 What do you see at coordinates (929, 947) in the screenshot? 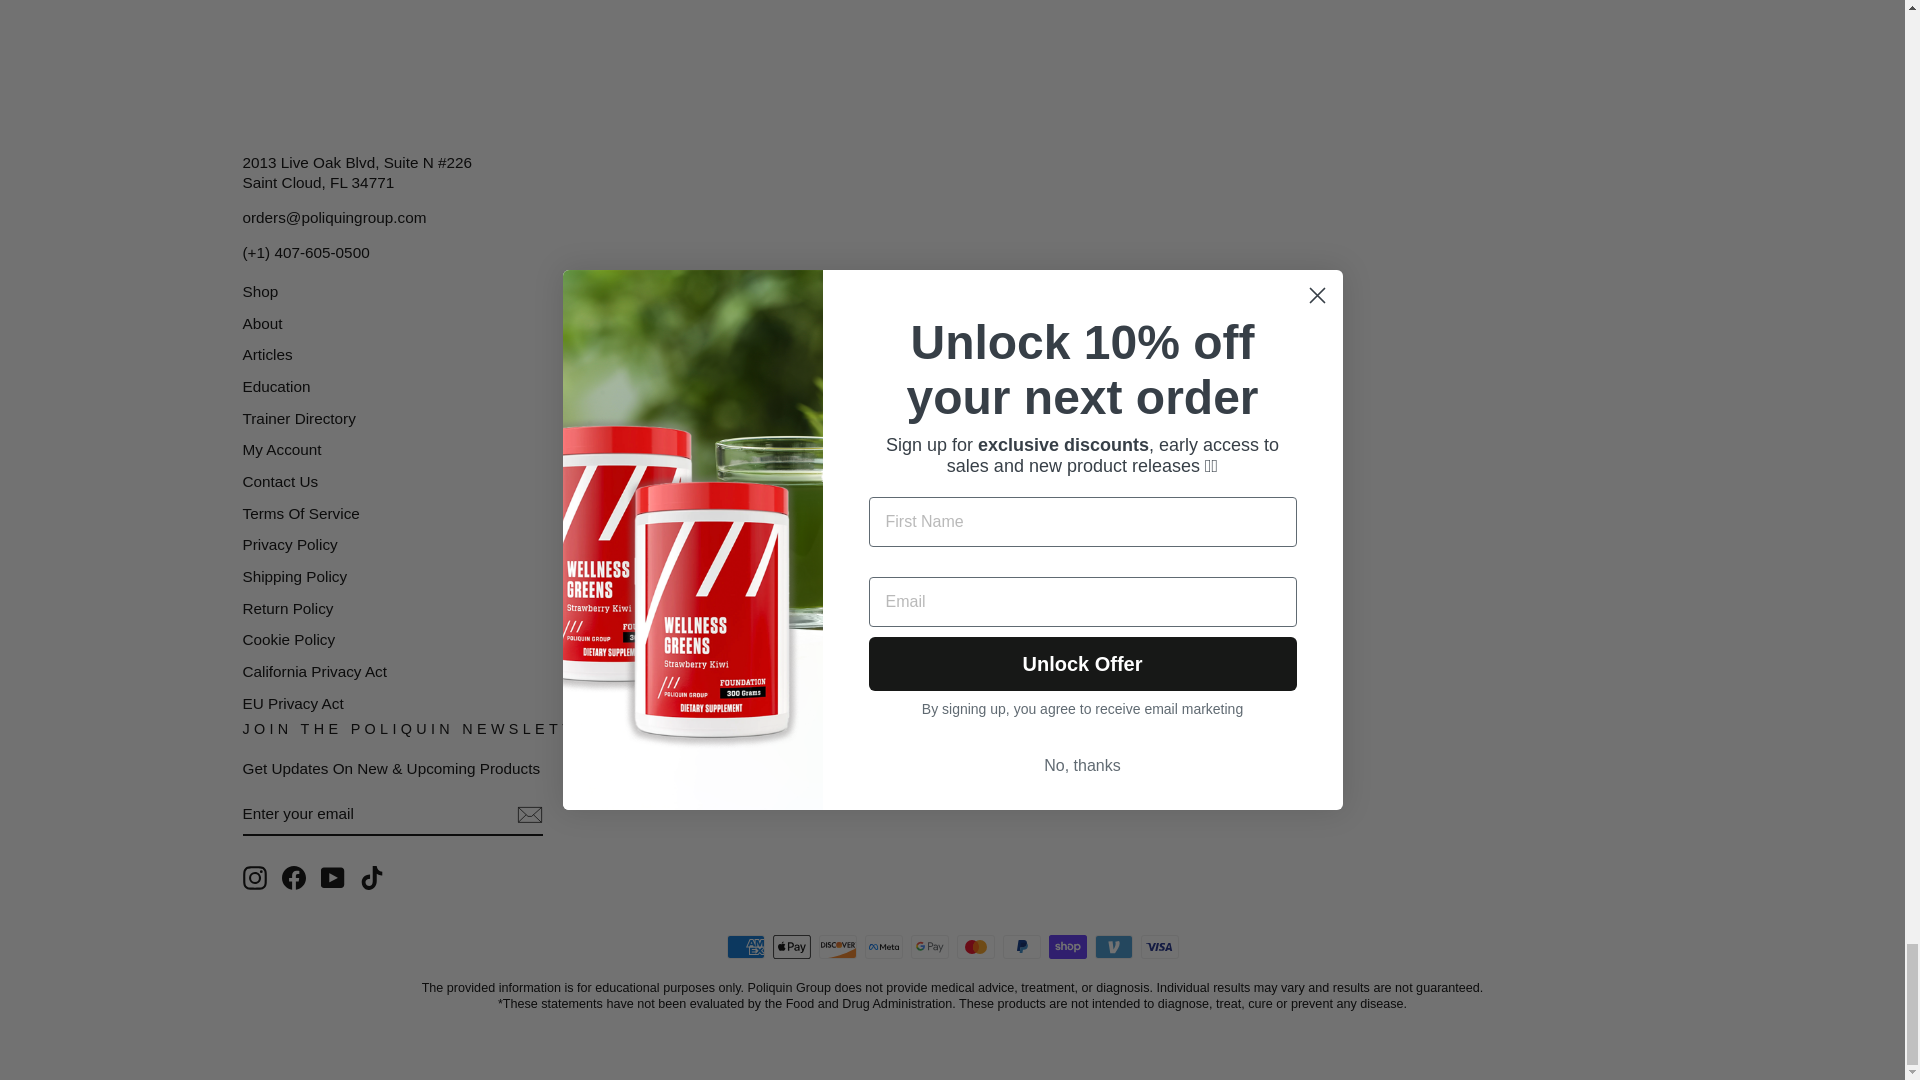
I see `Google Pay` at bounding box center [929, 947].